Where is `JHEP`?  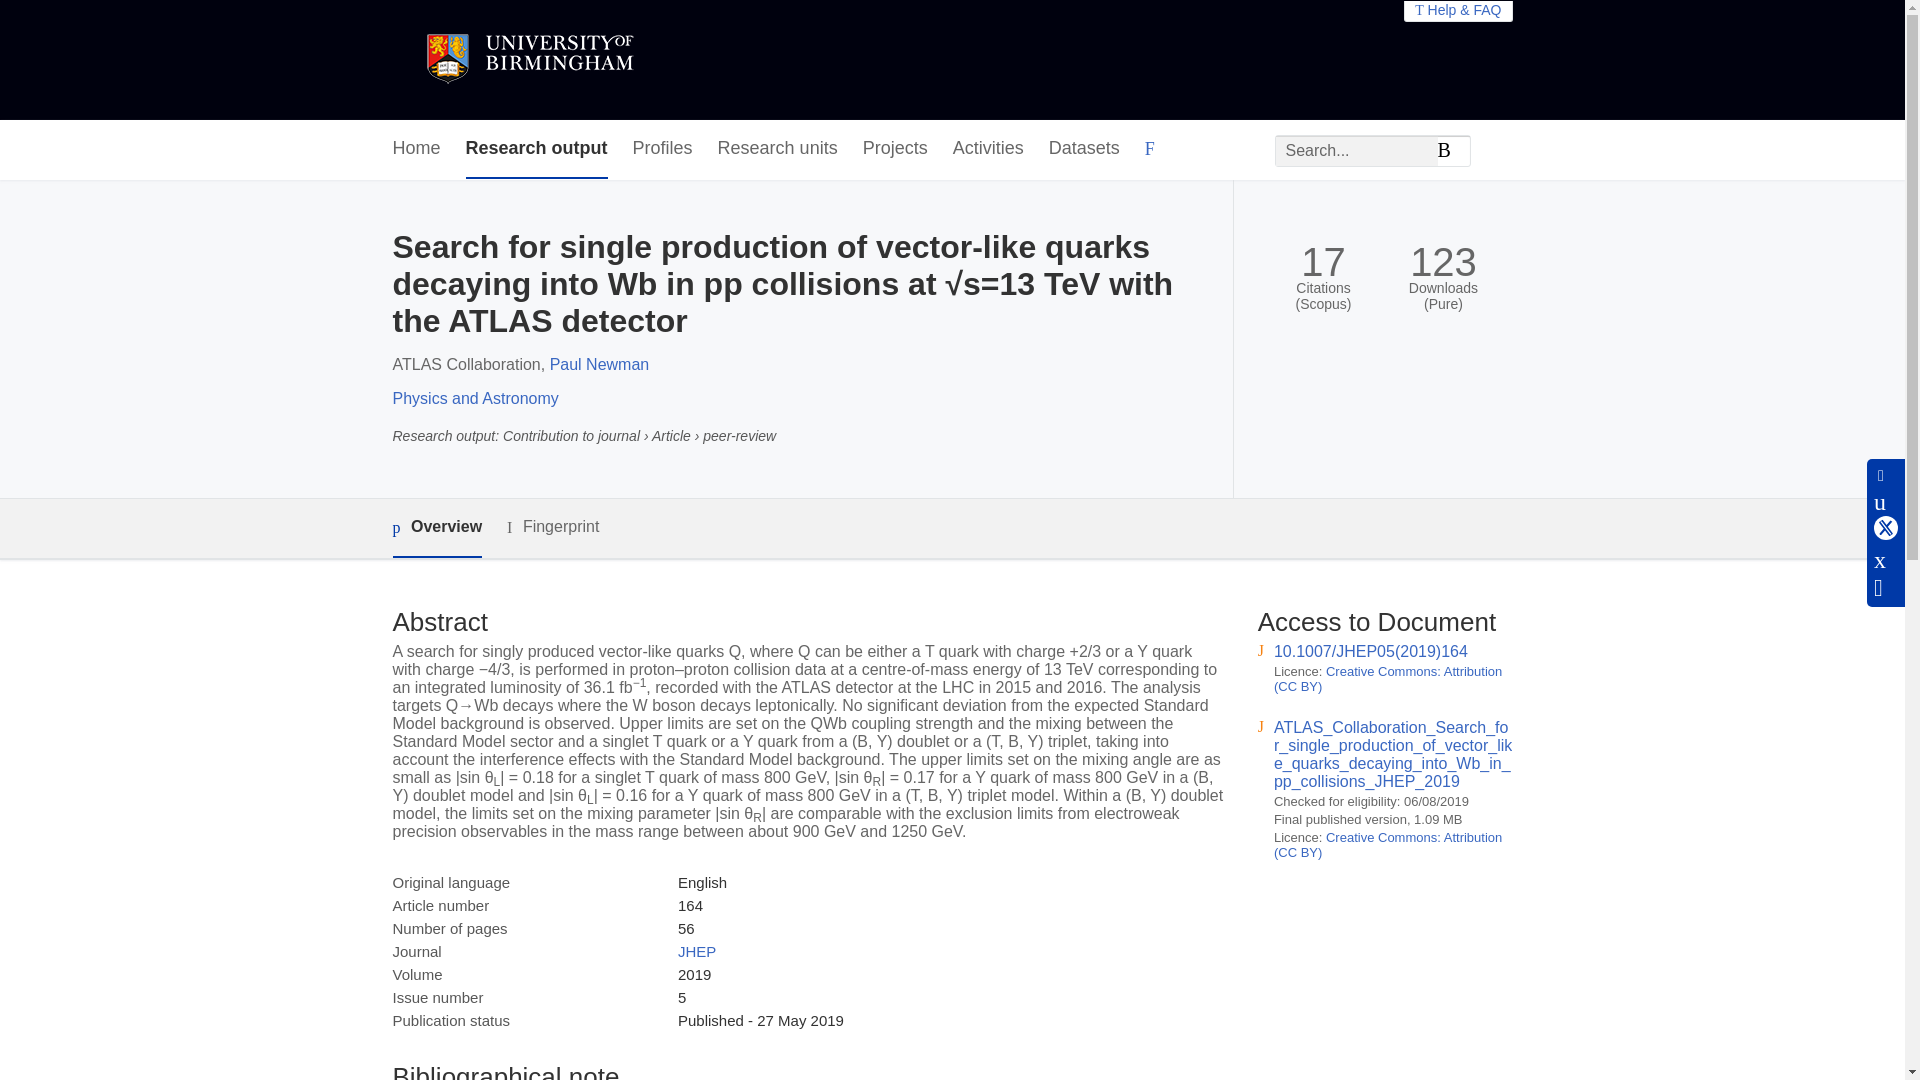
JHEP is located at coordinates (696, 951).